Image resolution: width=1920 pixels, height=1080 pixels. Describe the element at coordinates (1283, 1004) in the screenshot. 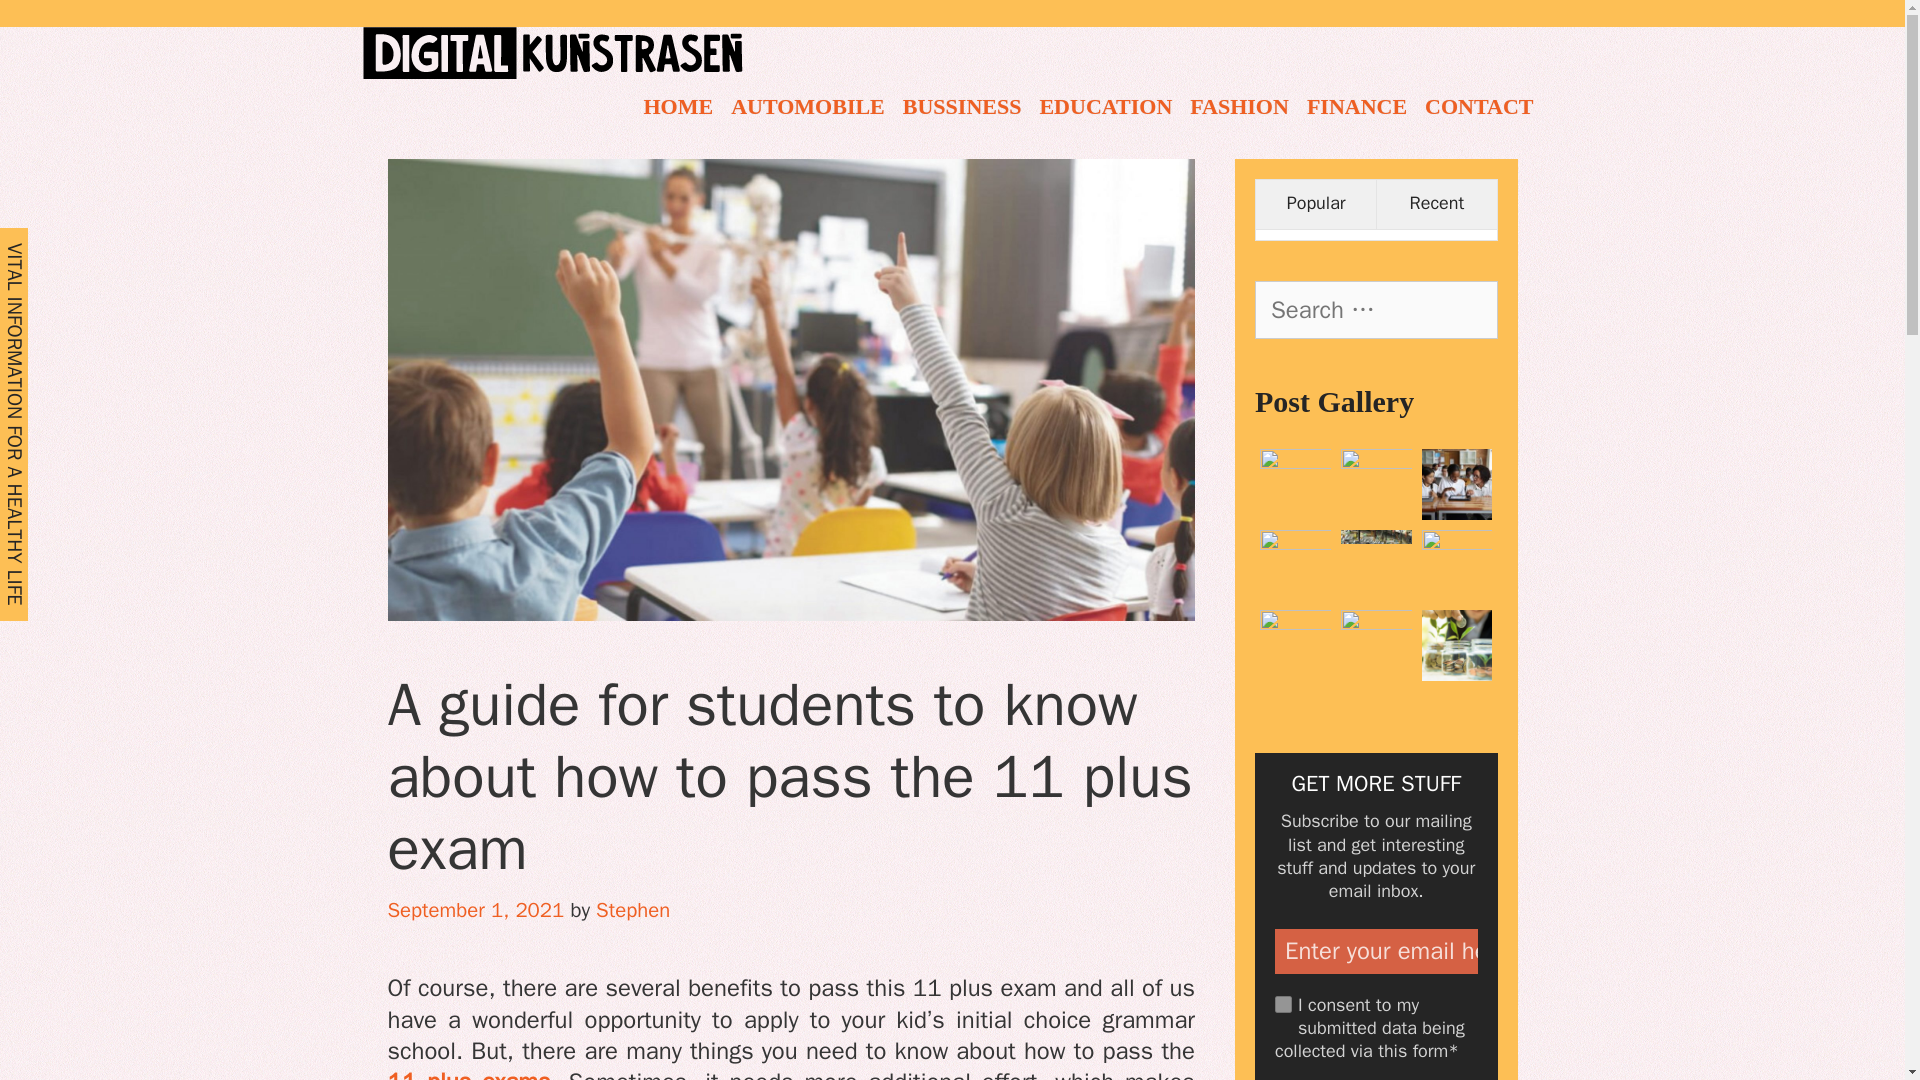

I see `on` at that location.